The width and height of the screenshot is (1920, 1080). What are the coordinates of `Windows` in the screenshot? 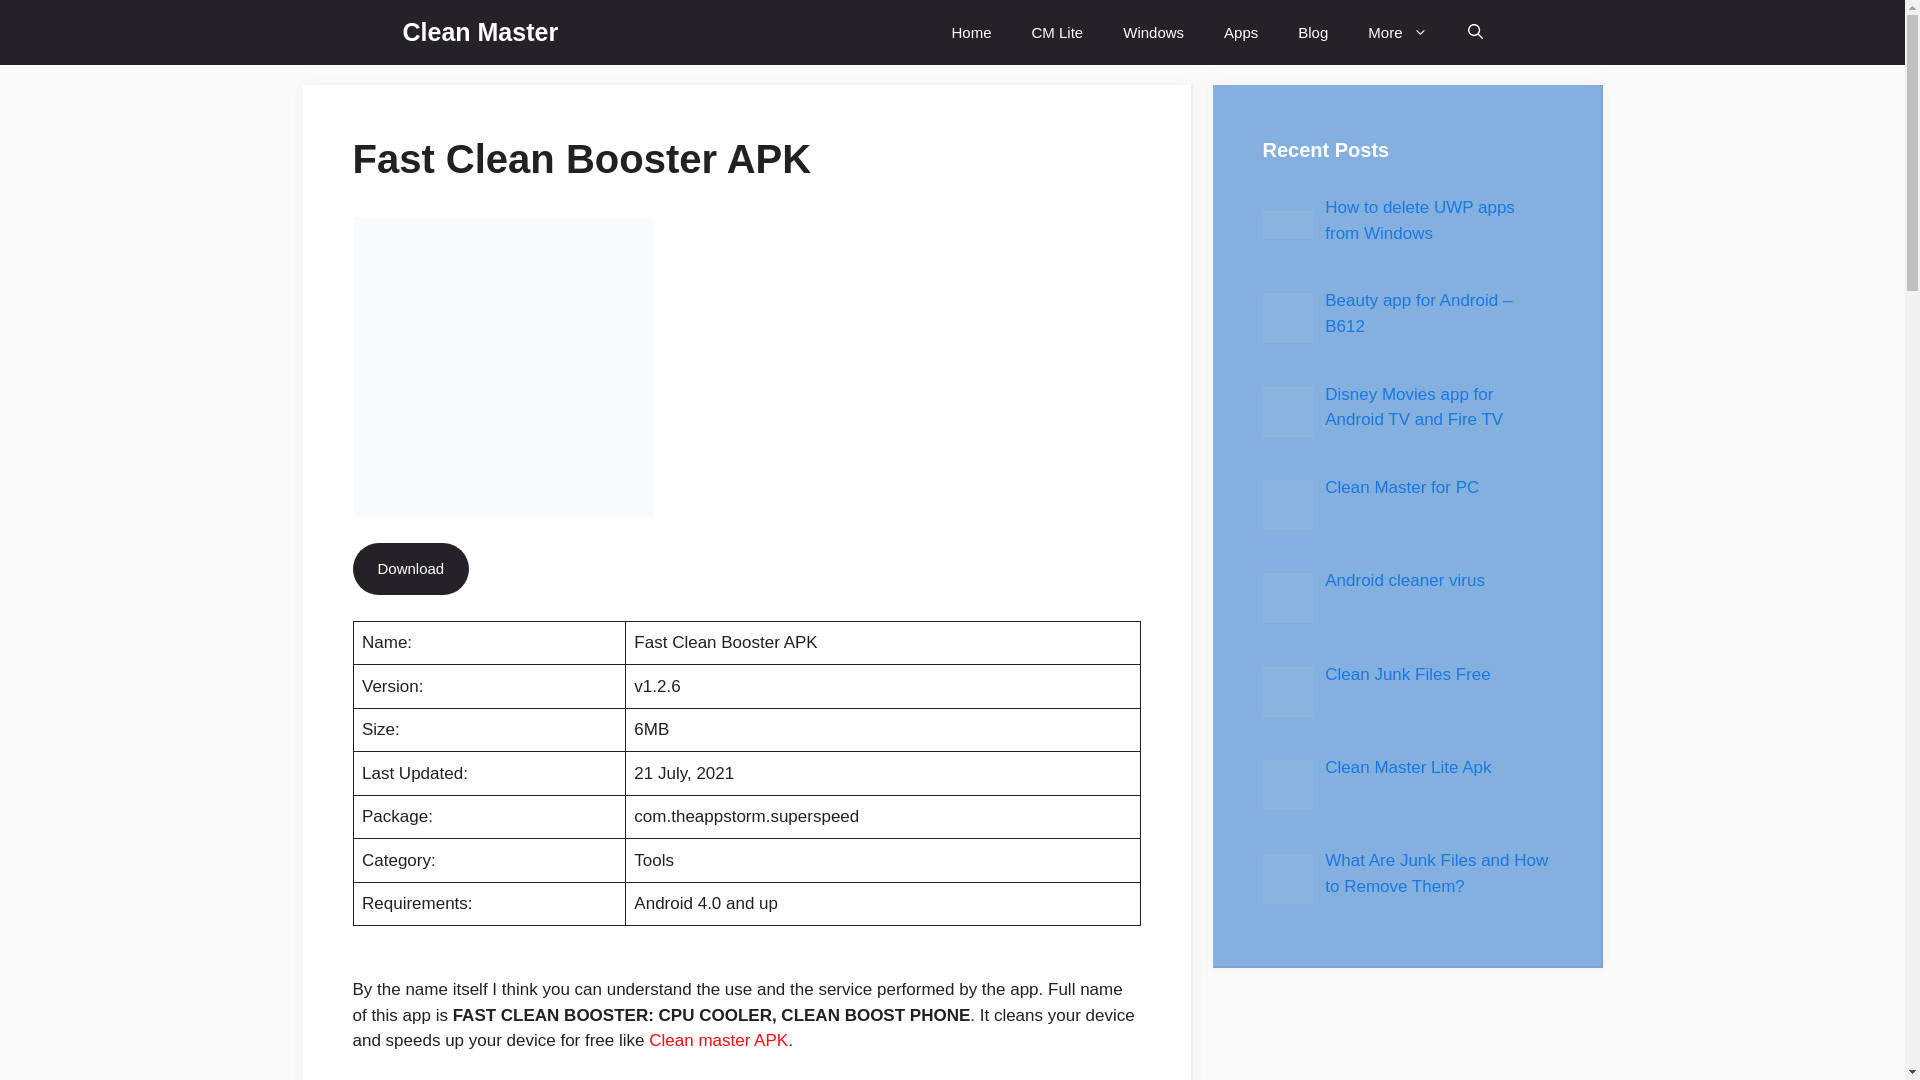 It's located at (1152, 32).